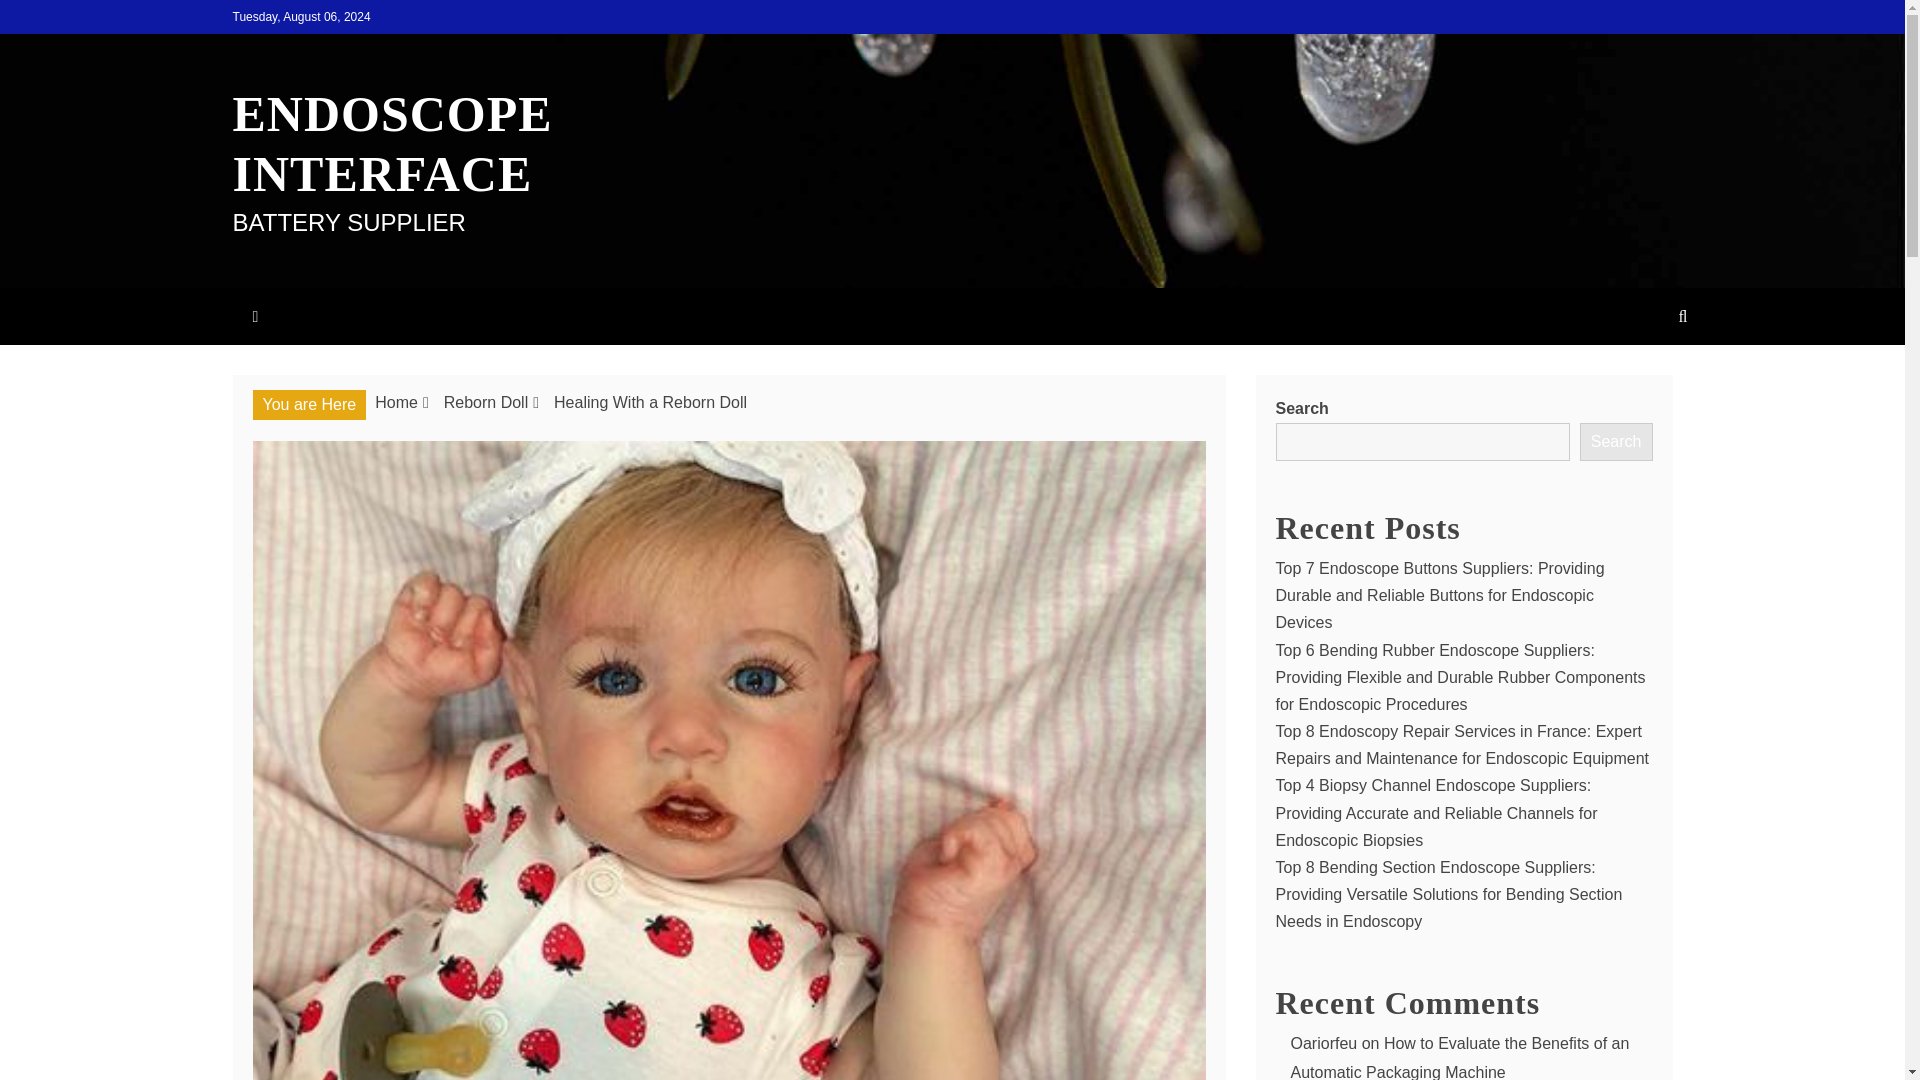  I want to click on Reborn Doll, so click(486, 402).